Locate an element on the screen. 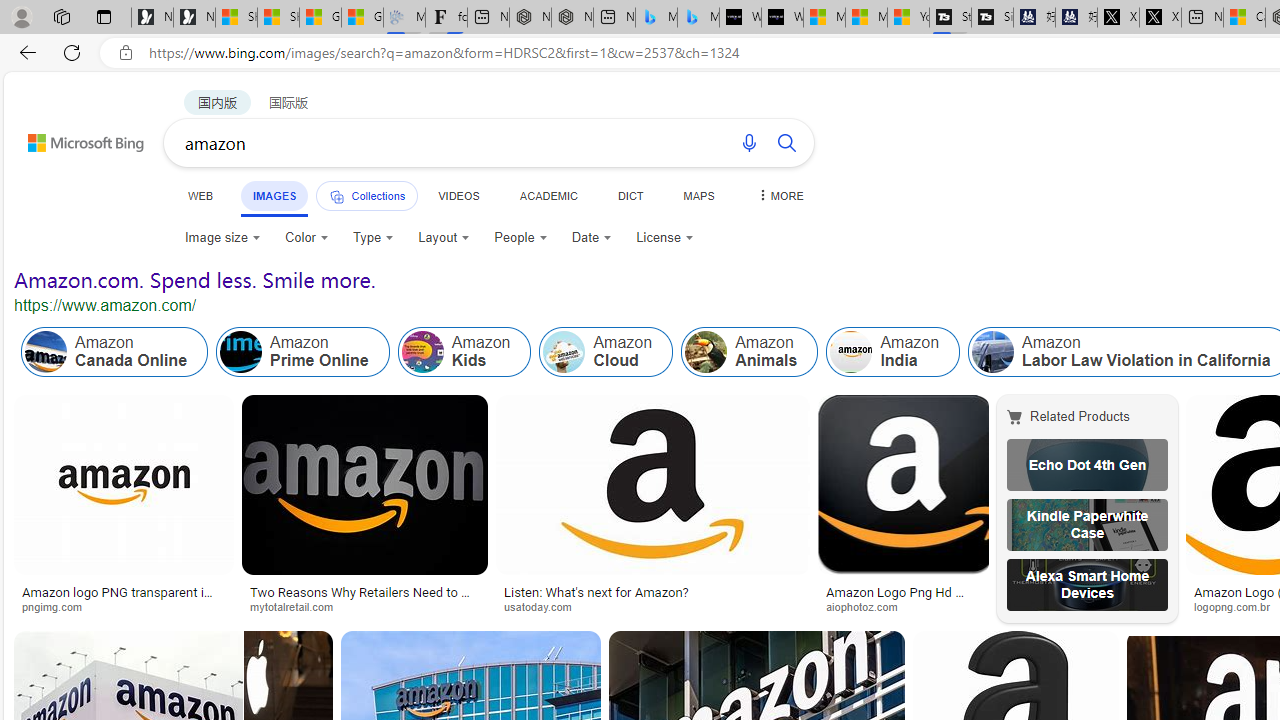  mytotalretail.com is located at coordinates (298, 606).